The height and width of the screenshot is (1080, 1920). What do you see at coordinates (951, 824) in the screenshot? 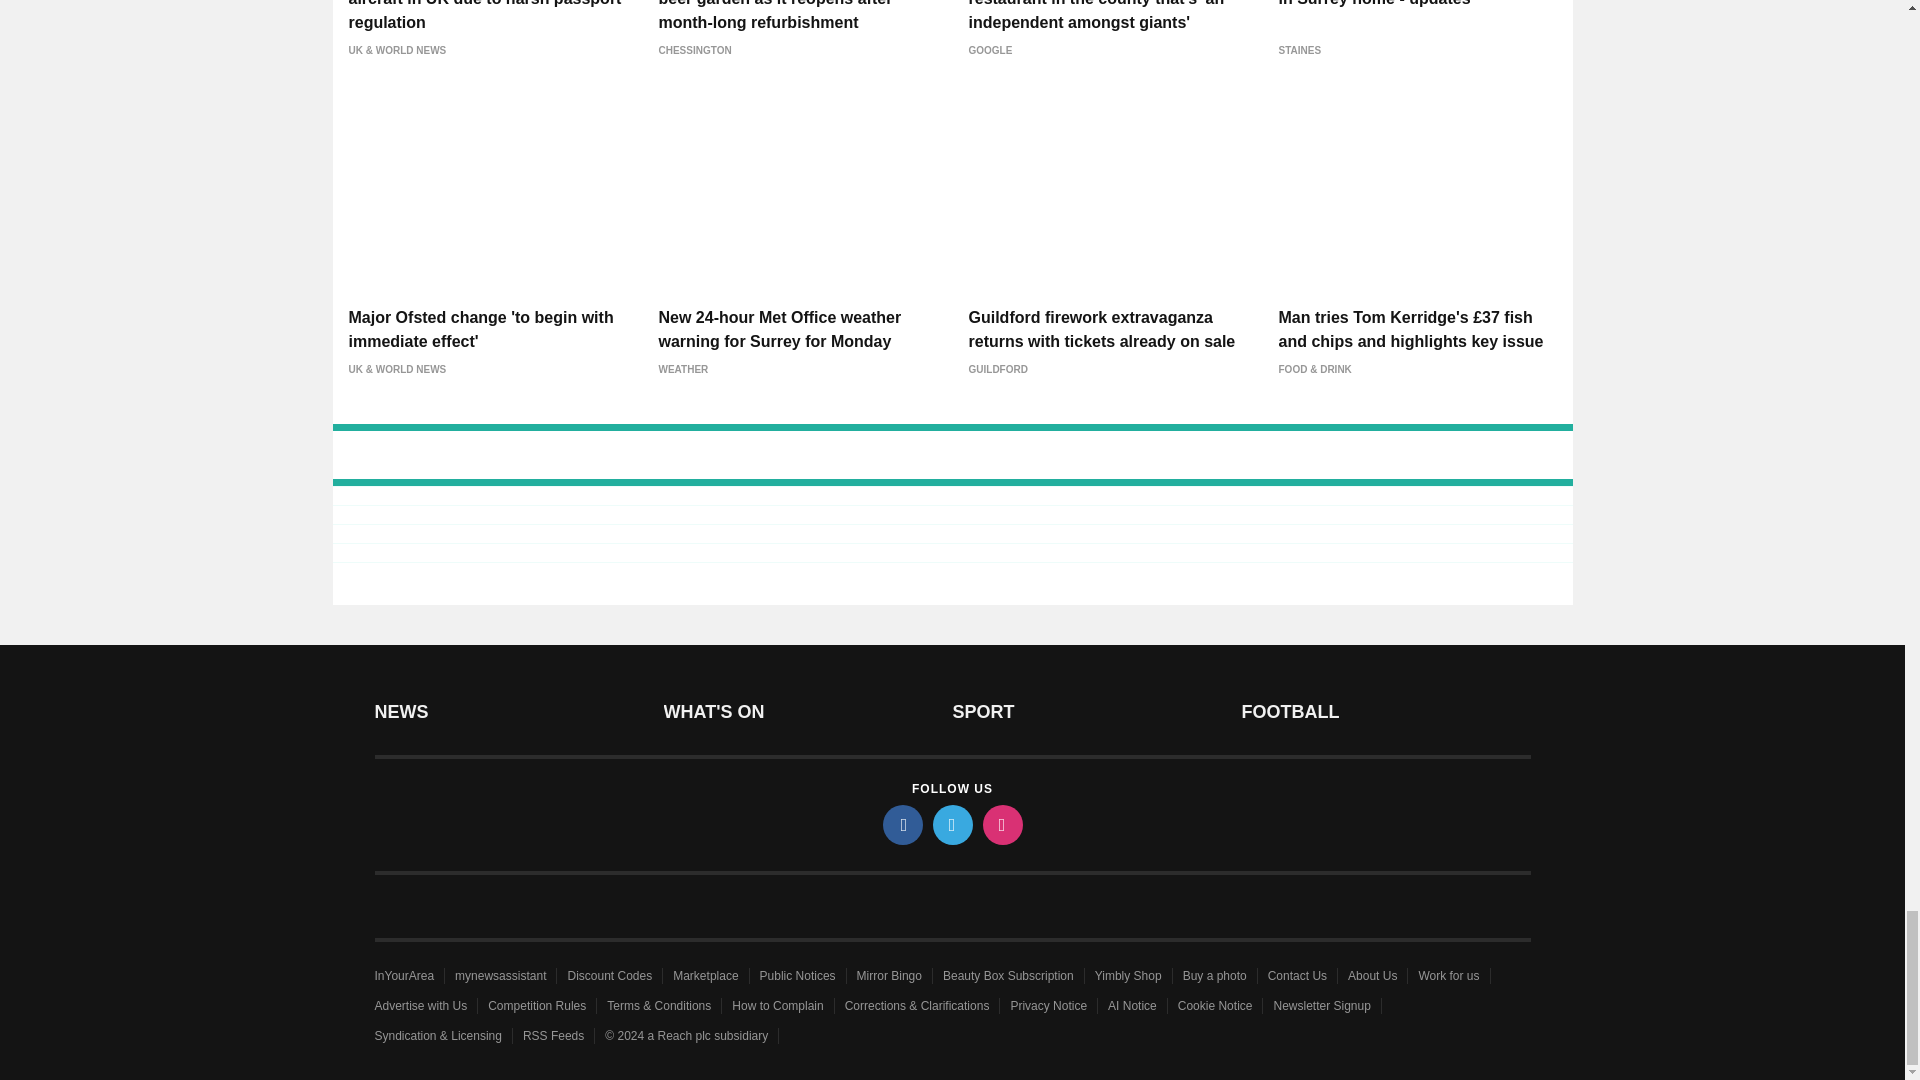
I see `twitter` at bounding box center [951, 824].